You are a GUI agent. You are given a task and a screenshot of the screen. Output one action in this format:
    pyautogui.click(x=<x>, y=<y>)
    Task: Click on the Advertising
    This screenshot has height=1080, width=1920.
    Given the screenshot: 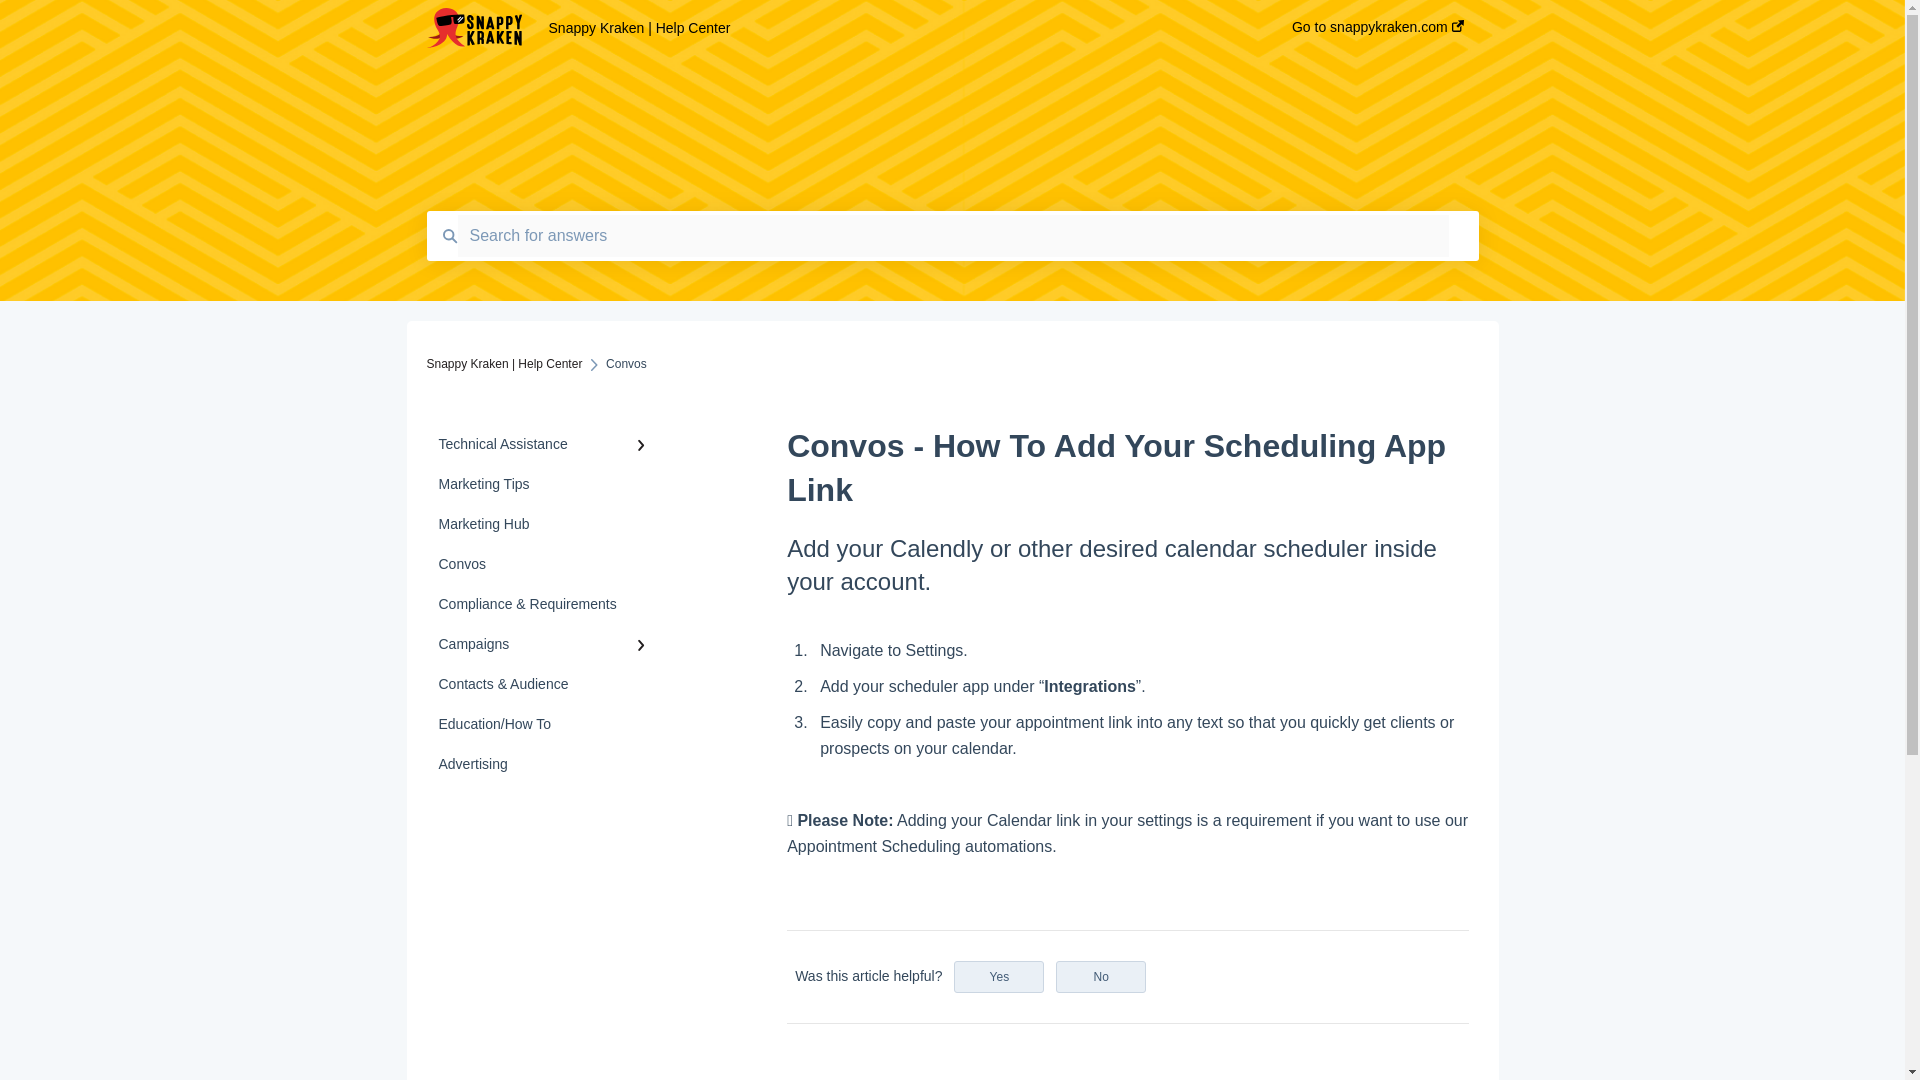 What is the action you would take?
    pyautogui.click(x=546, y=764)
    